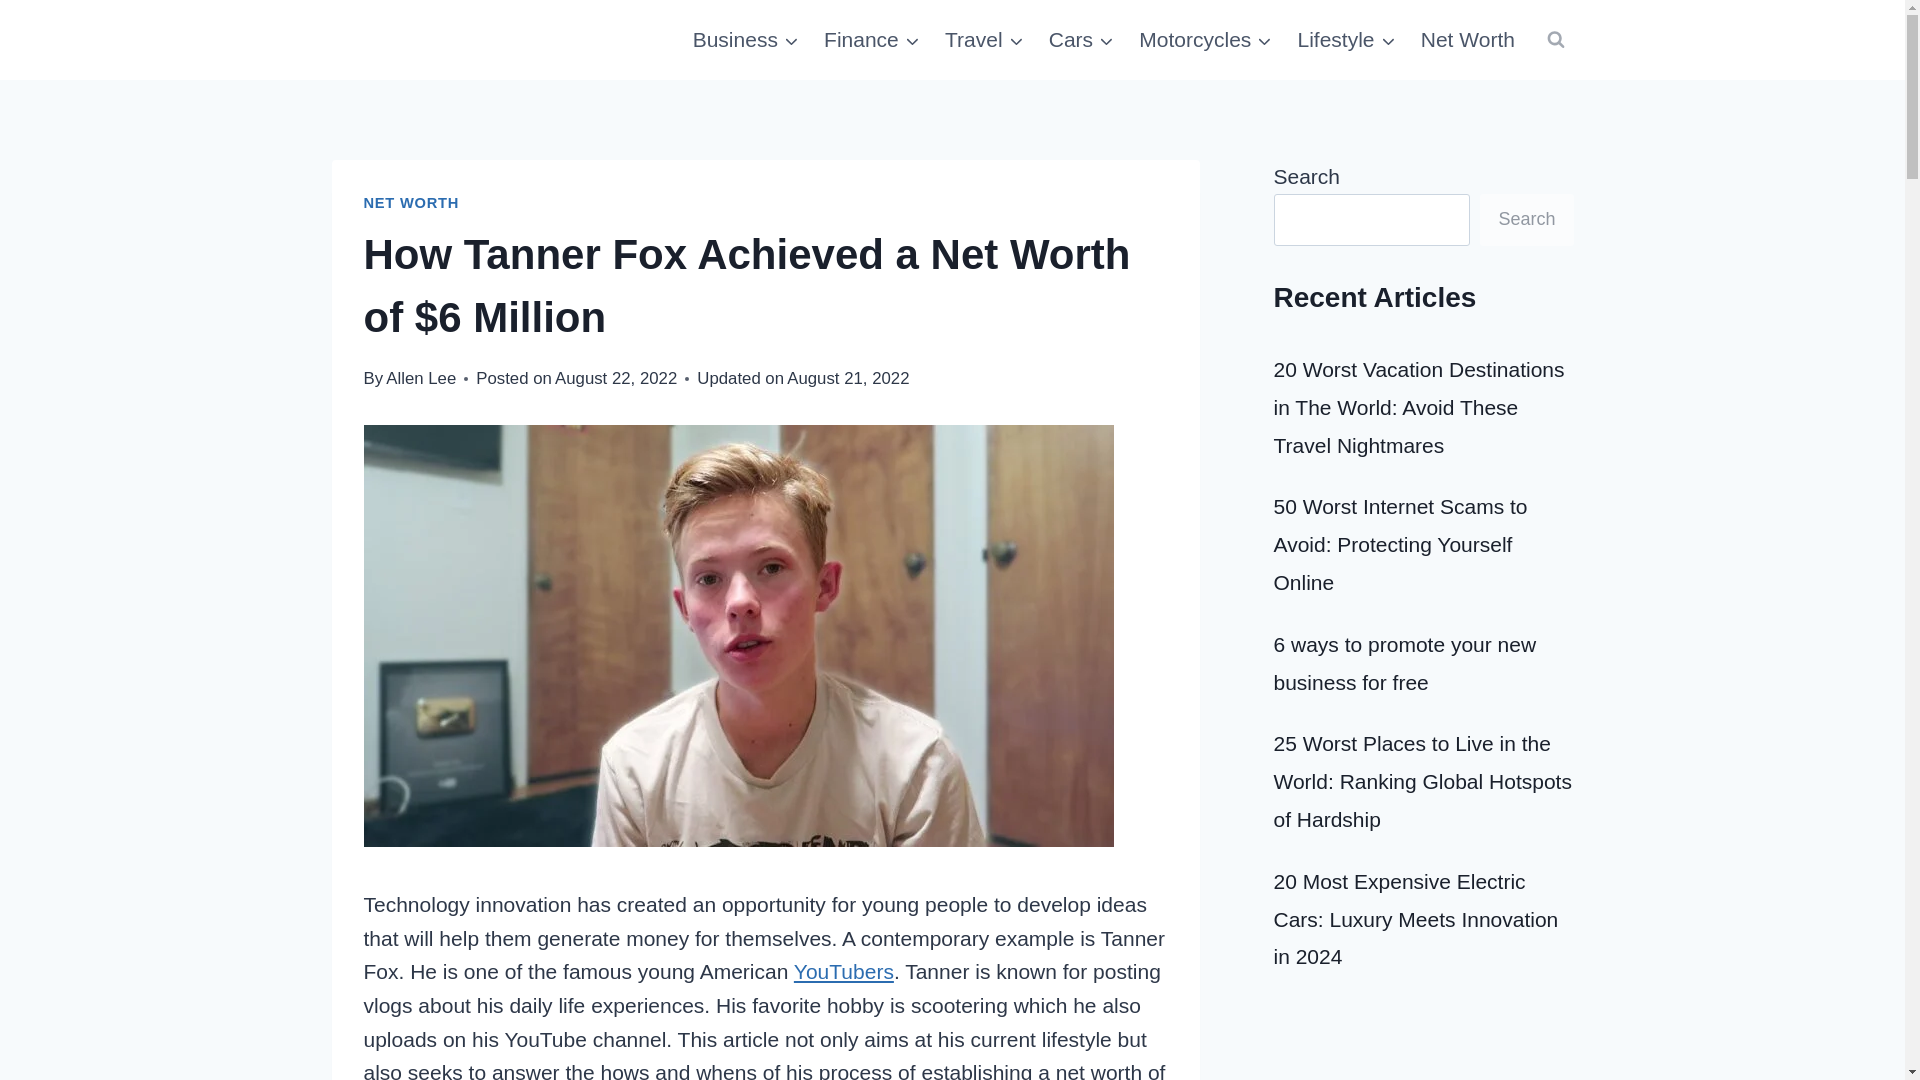 The width and height of the screenshot is (1920, 1080). What do you see at coordinates (984, 40) in the screenshot?
I see `Travel` at bounding box center [984, 40].